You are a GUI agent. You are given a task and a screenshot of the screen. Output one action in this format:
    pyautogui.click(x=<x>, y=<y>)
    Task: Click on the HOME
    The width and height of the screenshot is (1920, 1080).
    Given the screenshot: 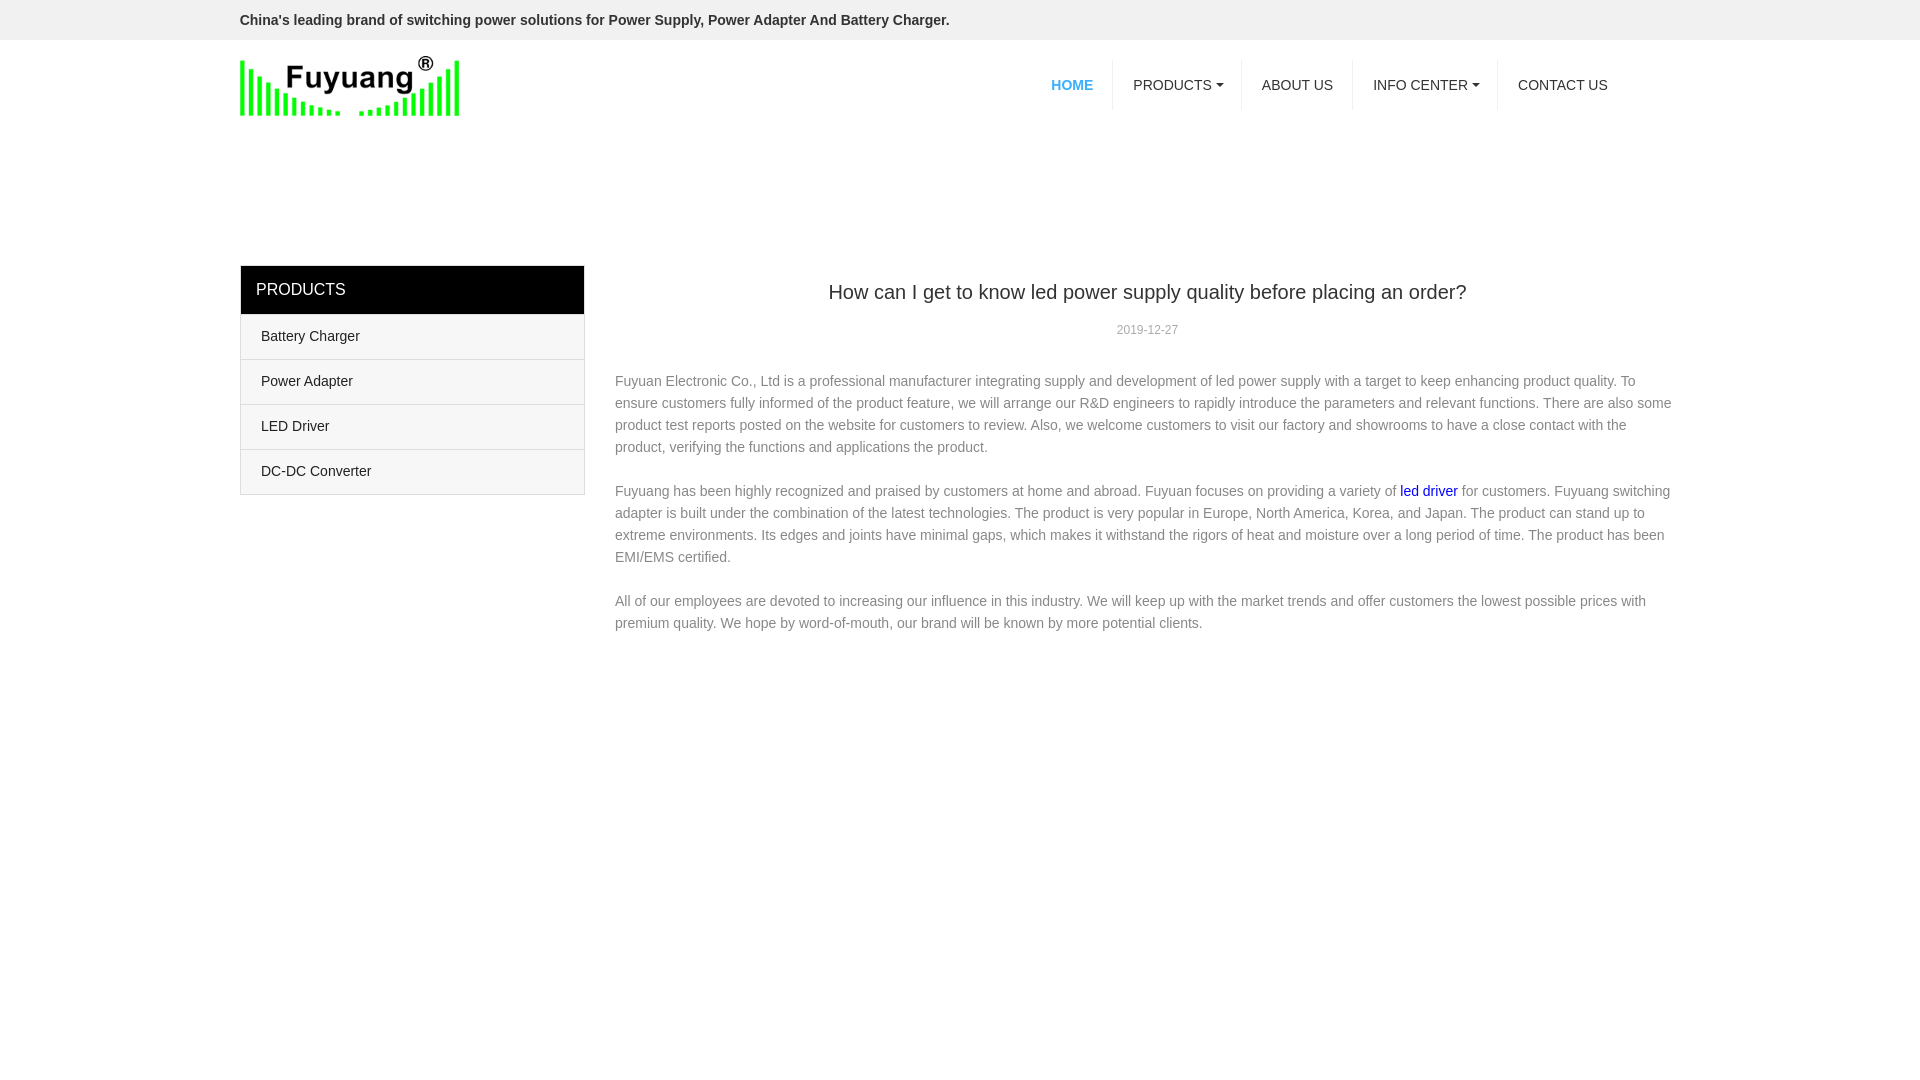 What is the action you would take?
    pyautogui.click(x=1072, y=84)
    